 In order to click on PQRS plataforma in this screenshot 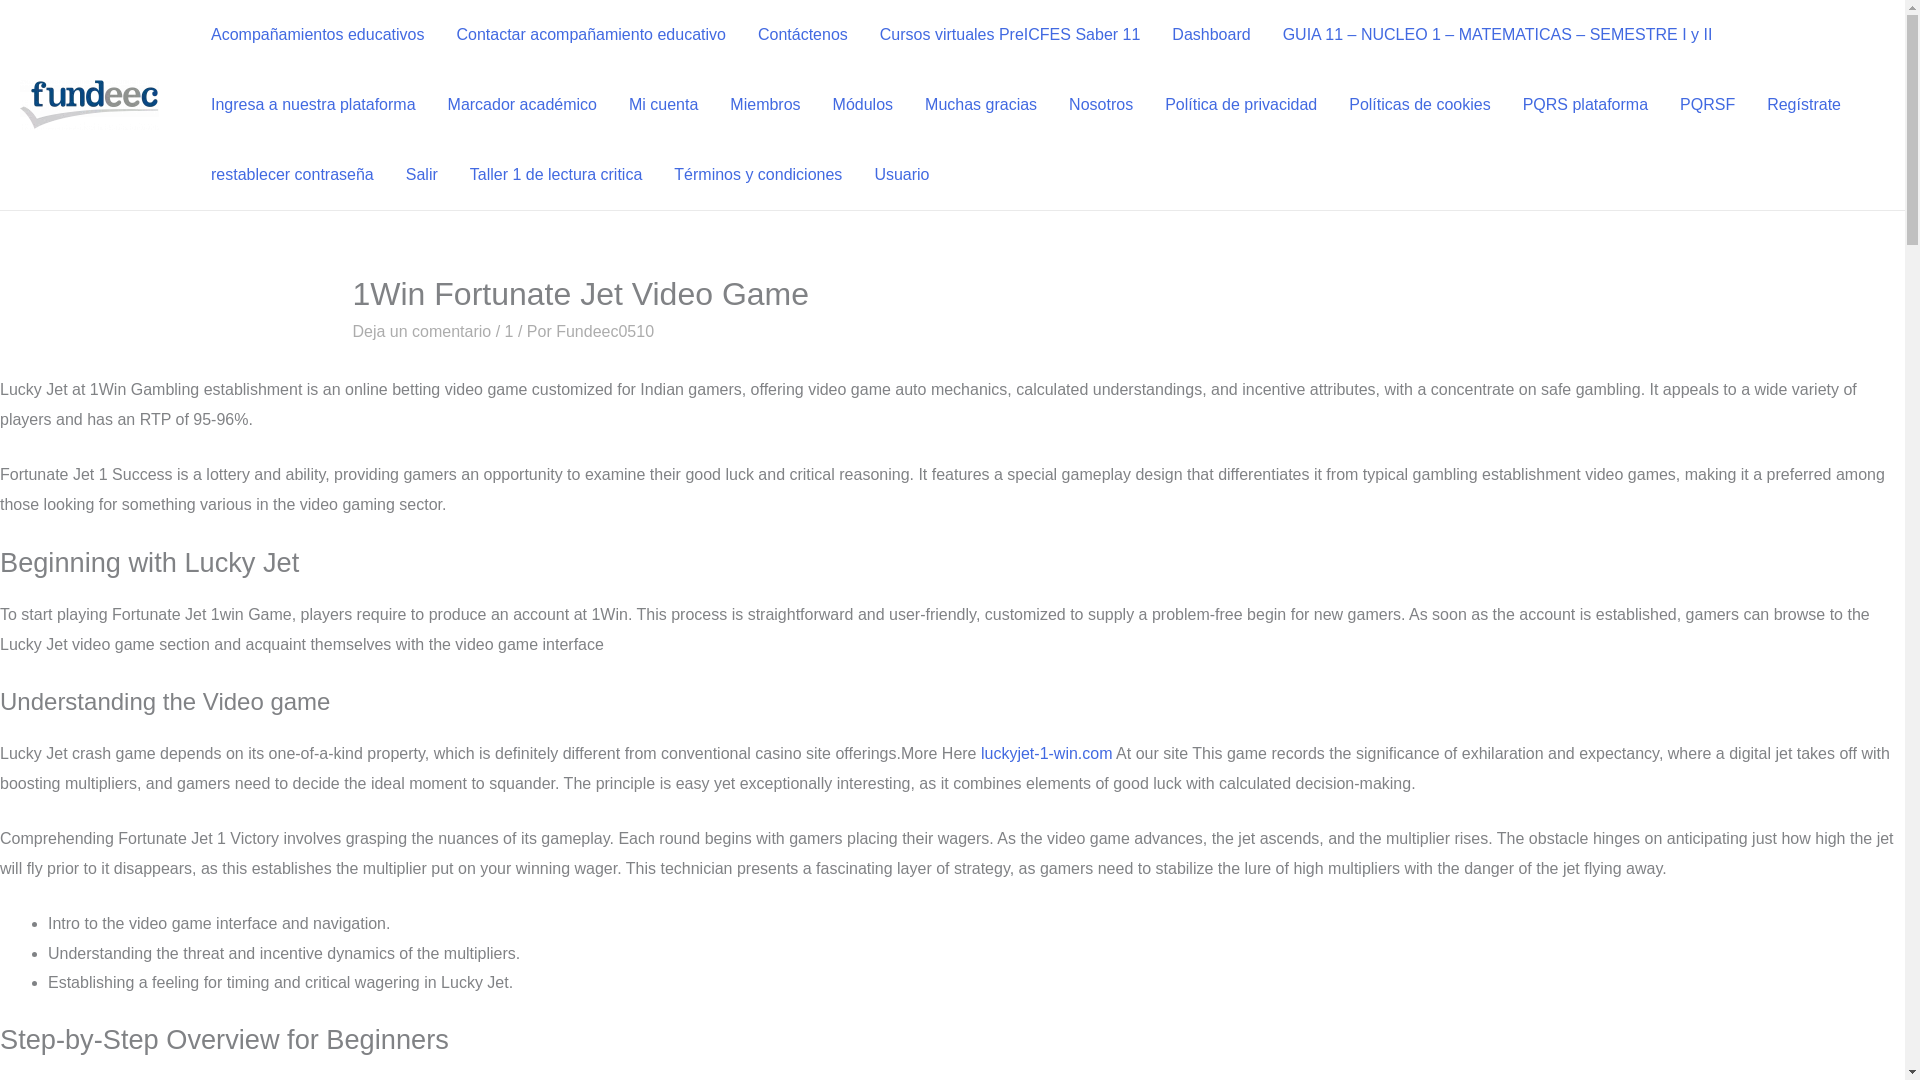, I will do `click(1586, 105)`.